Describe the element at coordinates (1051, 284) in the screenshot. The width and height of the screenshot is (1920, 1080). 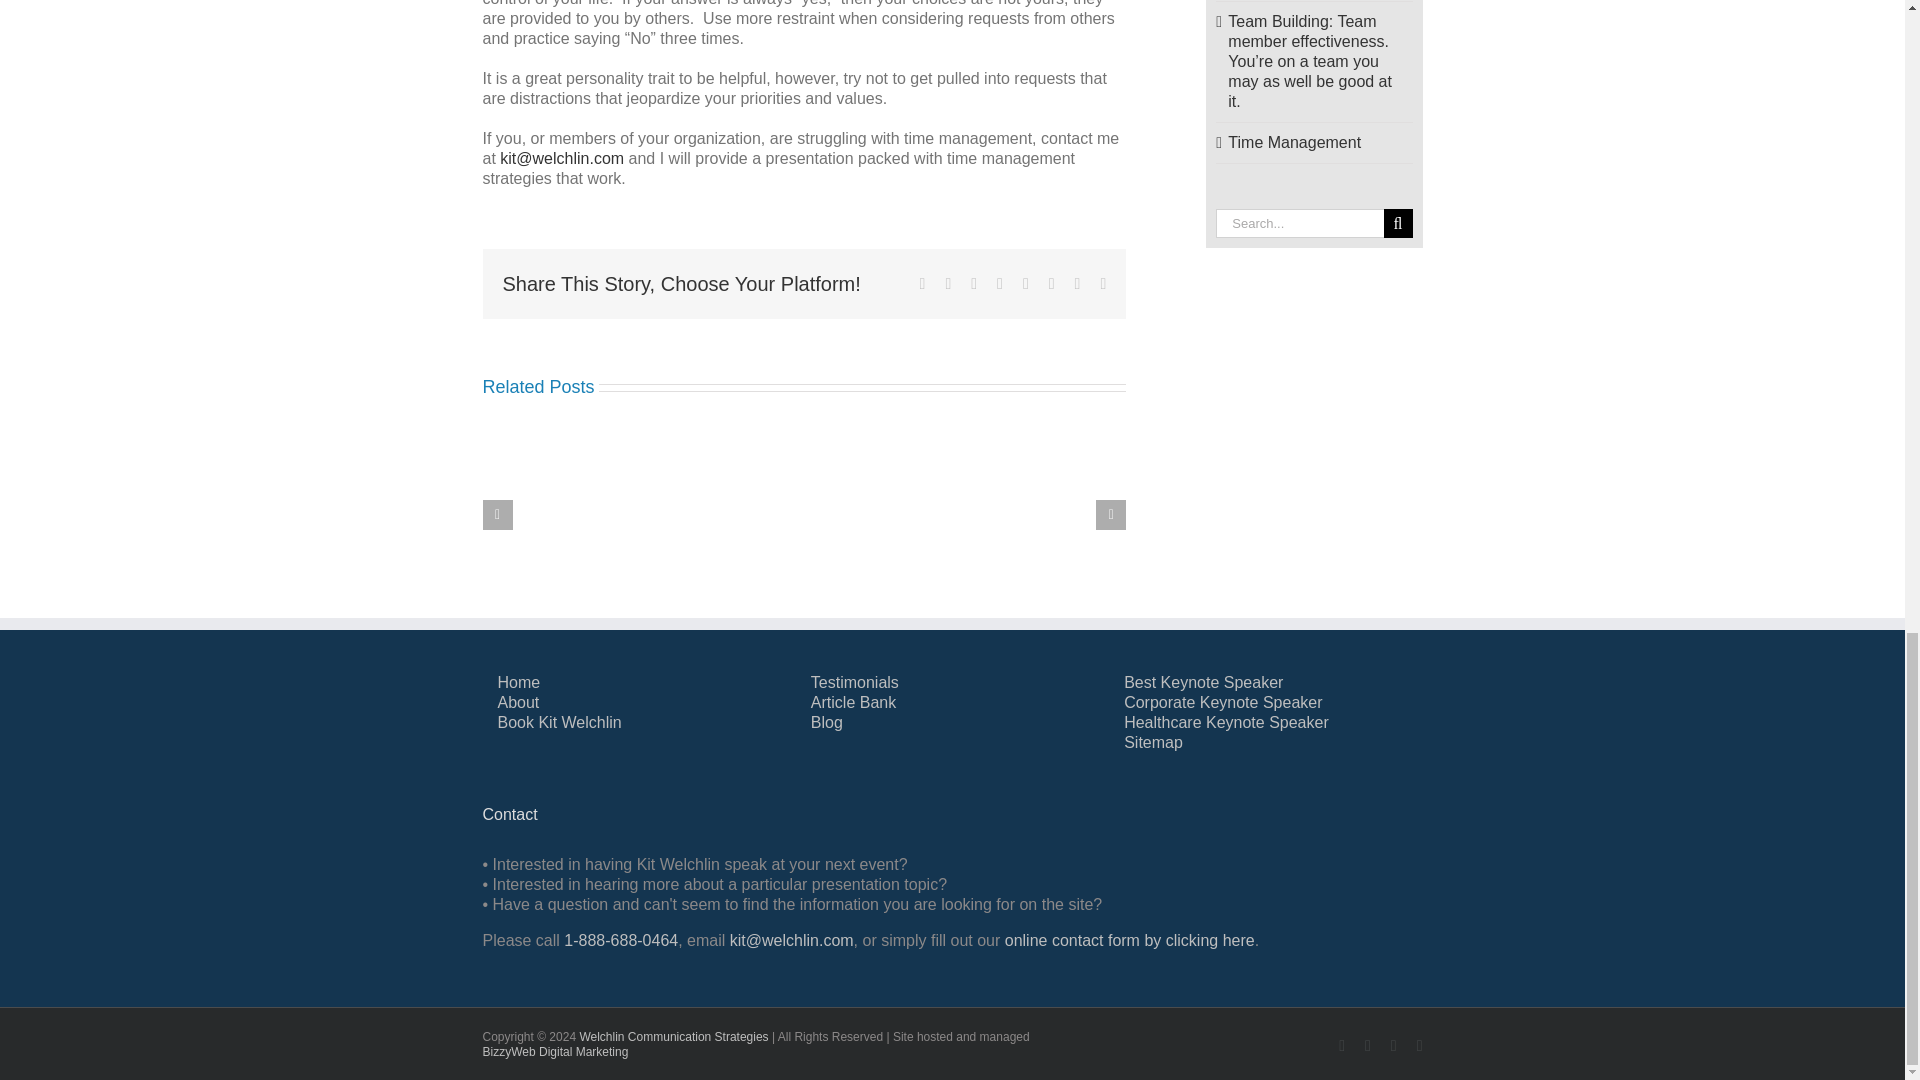
I see `Pinterest` at that location.